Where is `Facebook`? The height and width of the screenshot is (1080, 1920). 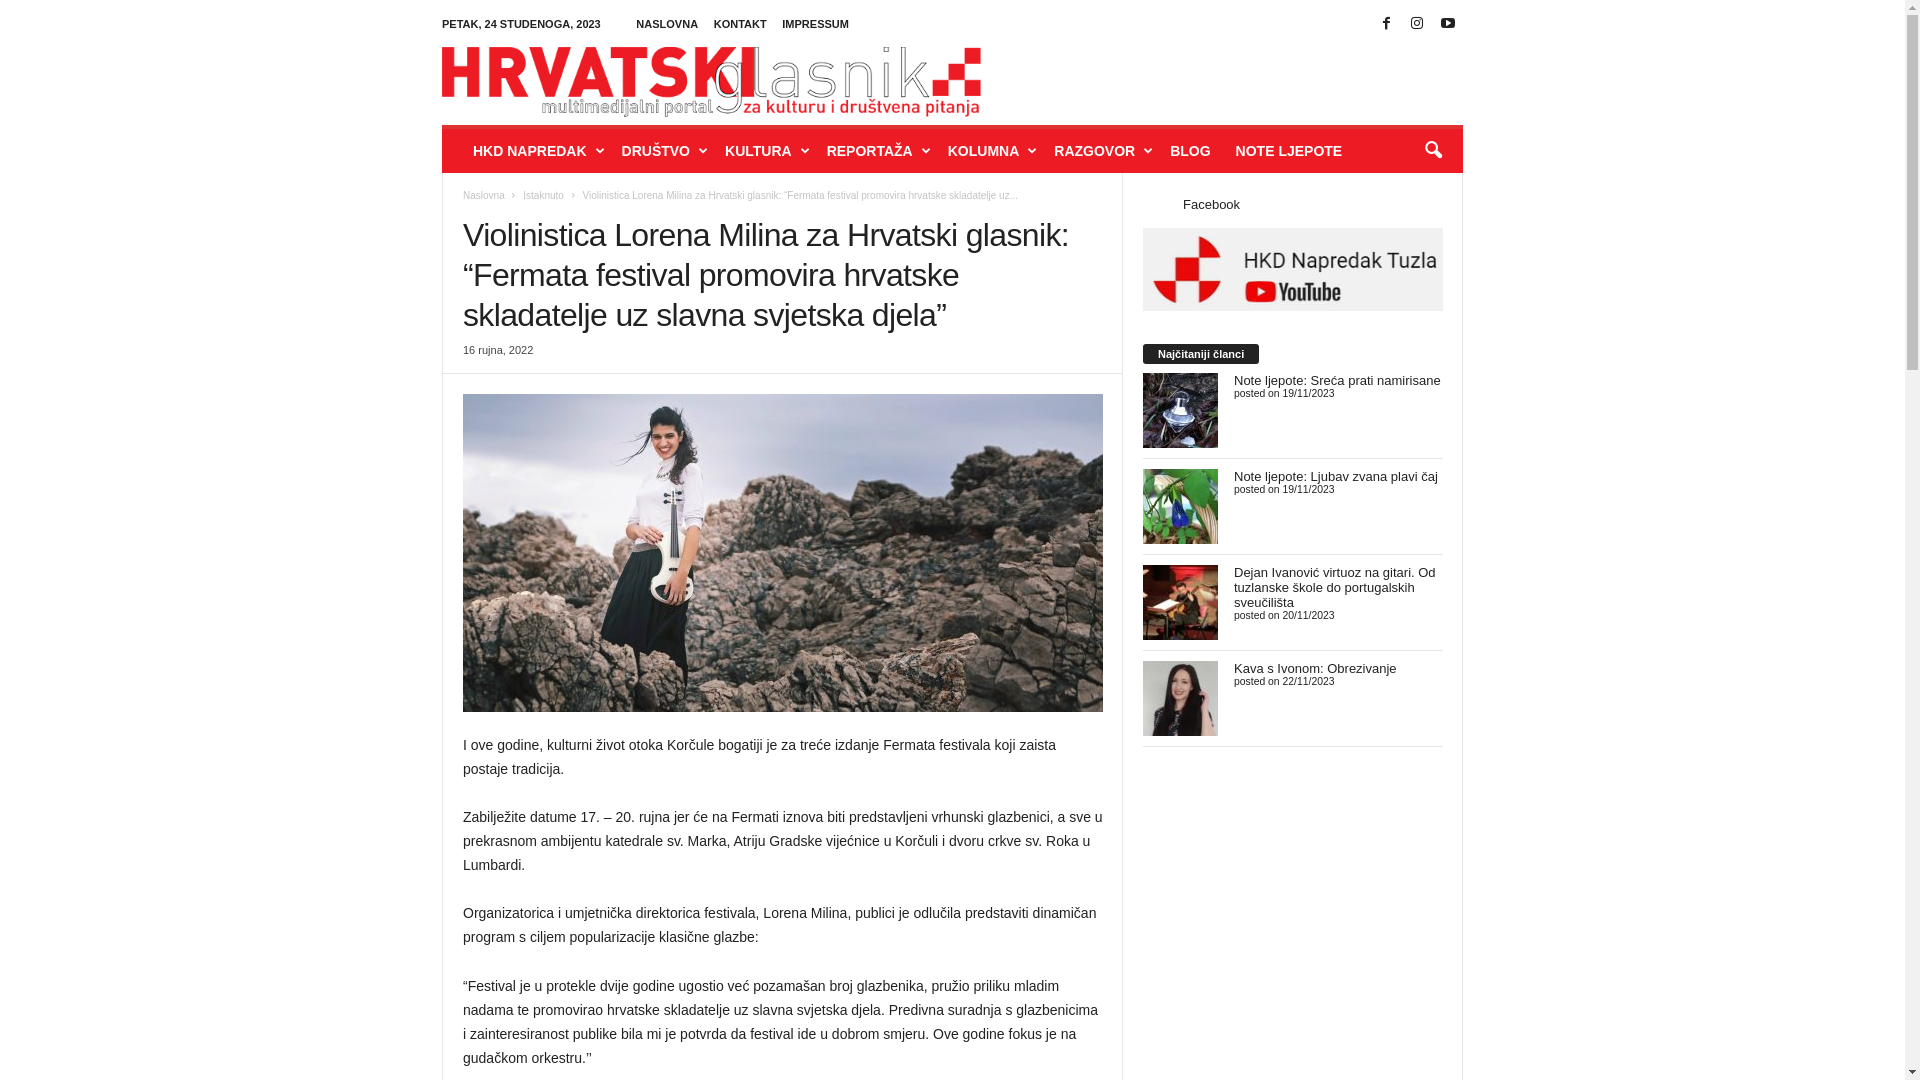
Facebook is located at coordinates (1212, 204).